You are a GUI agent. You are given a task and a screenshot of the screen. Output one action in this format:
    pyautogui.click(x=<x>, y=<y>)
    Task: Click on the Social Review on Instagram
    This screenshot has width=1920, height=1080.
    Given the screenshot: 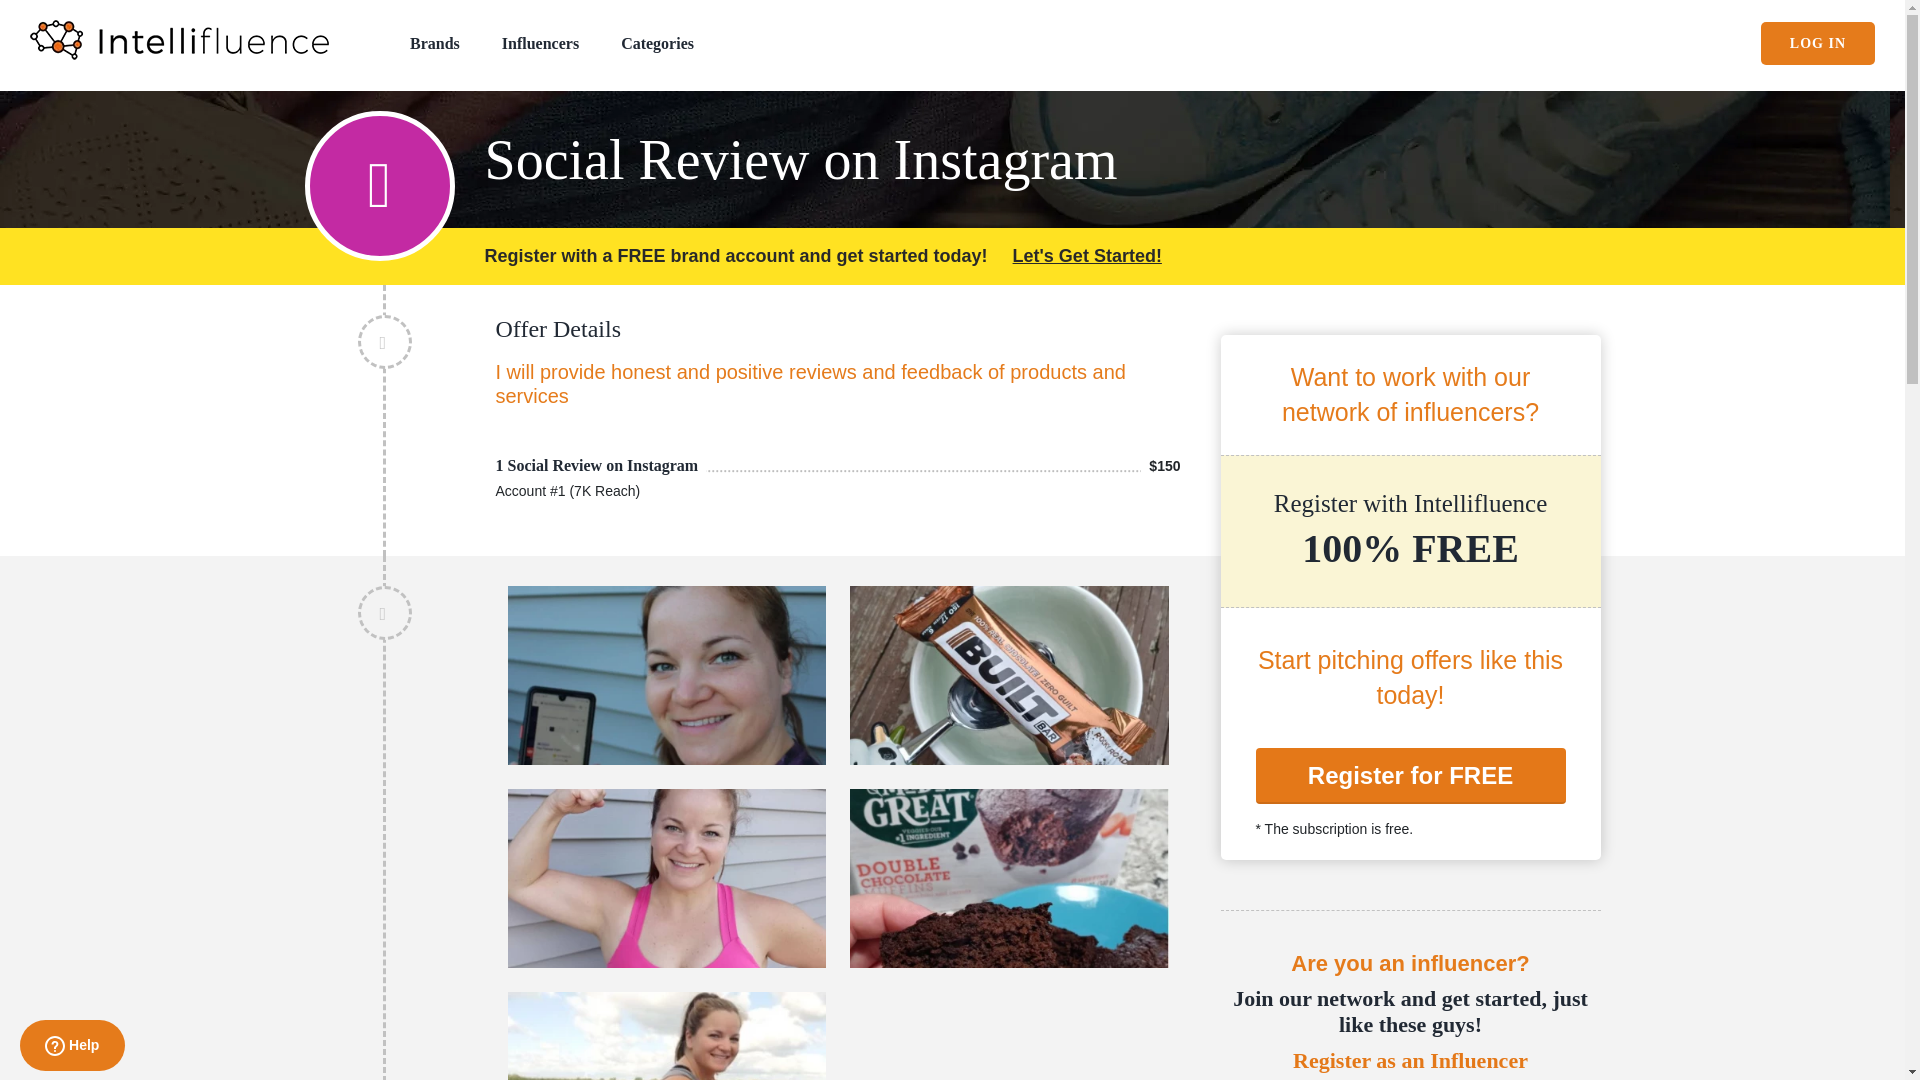 What is the action you would take?
    pyautogui.click(x=1041, y=152)
    